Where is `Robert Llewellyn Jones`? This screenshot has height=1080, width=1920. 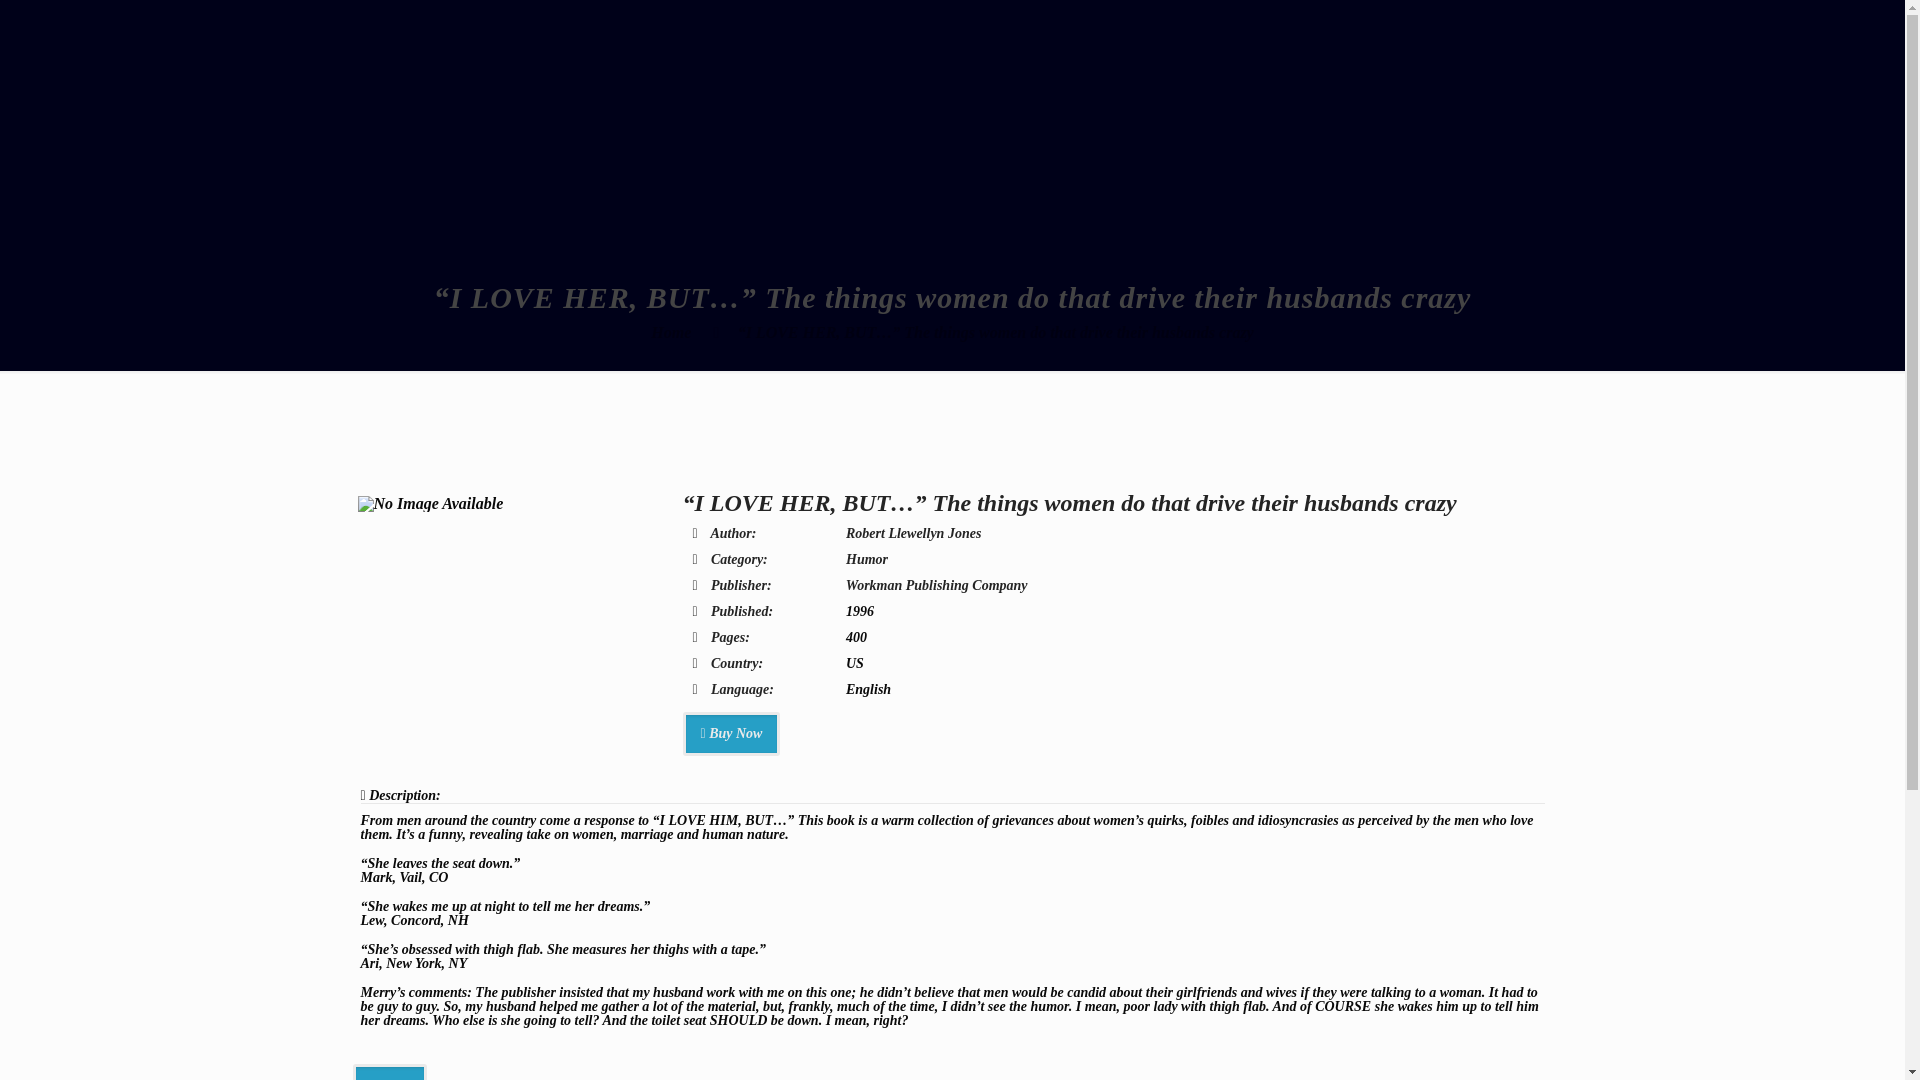
Robert Llewellyn Jones is located at coordinates (914, 533).